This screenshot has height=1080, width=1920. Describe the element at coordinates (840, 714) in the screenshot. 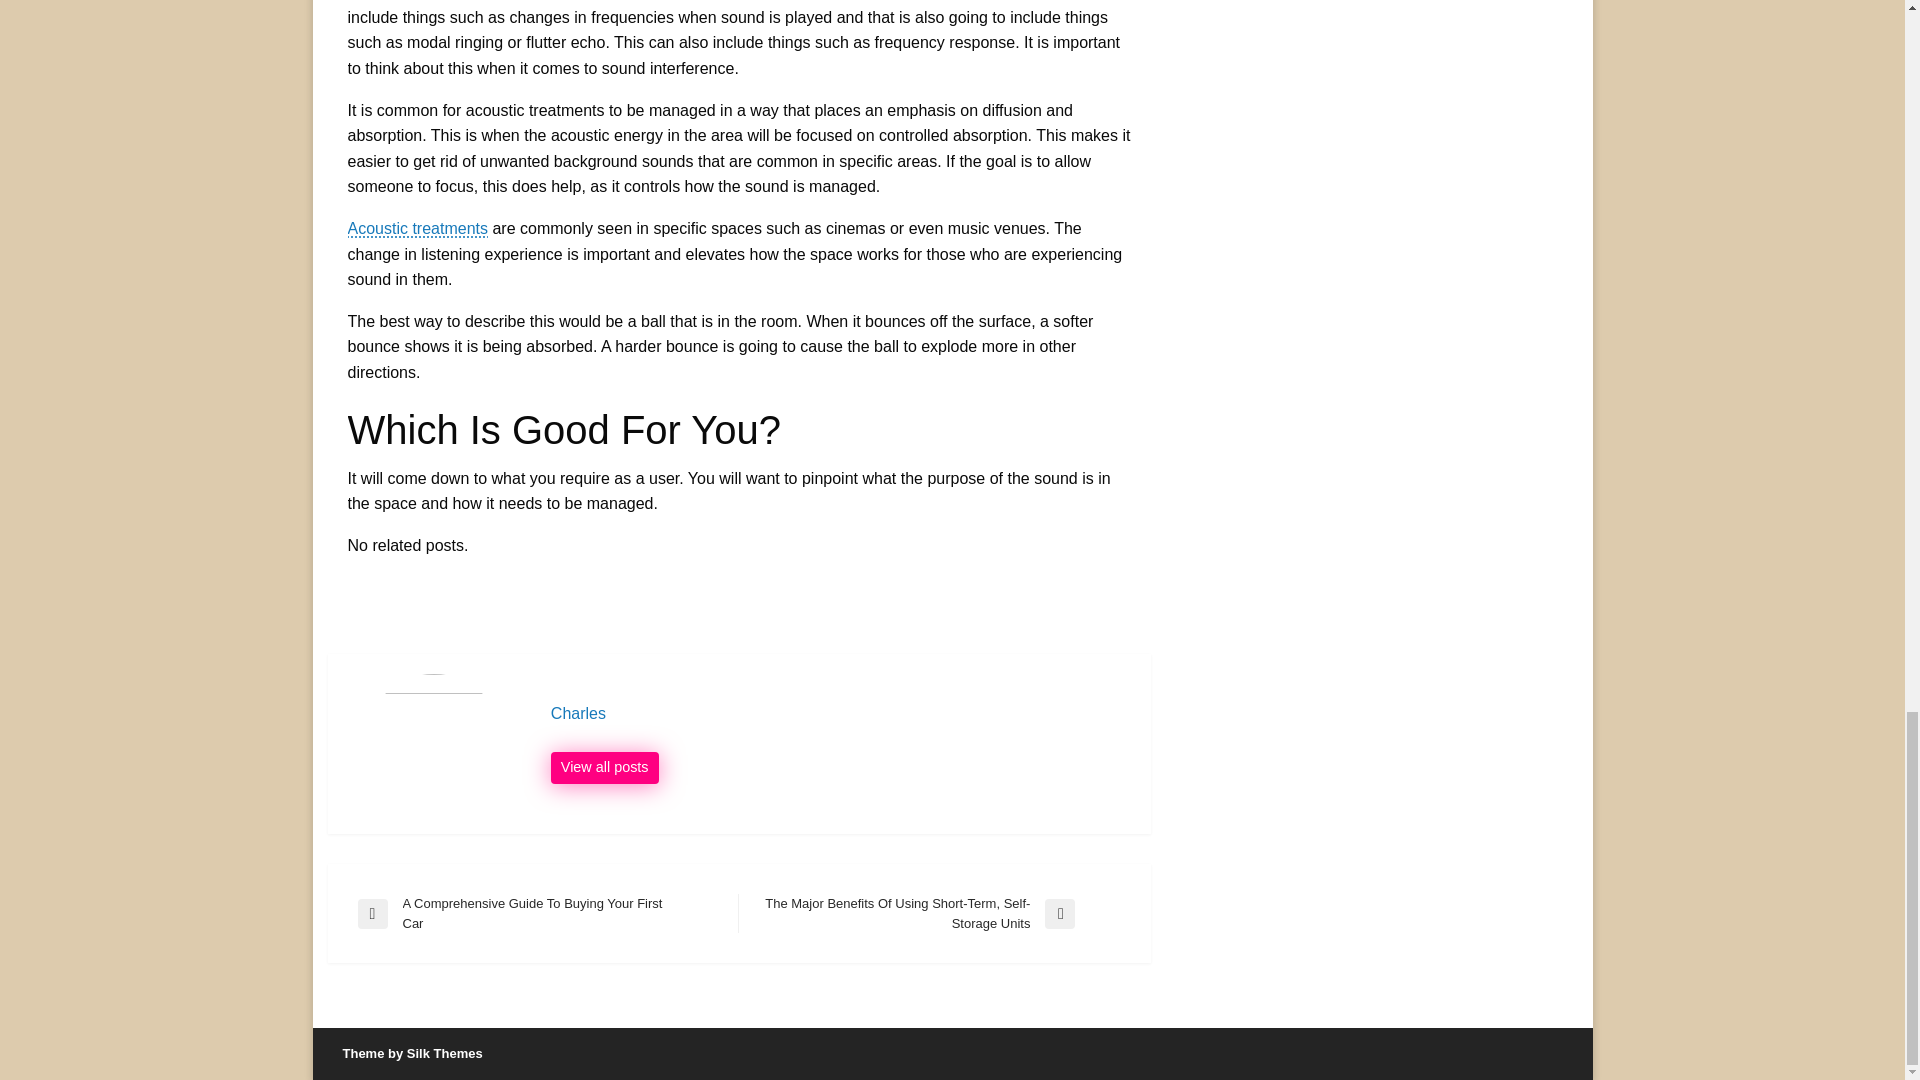

I see `Charles` at that location.